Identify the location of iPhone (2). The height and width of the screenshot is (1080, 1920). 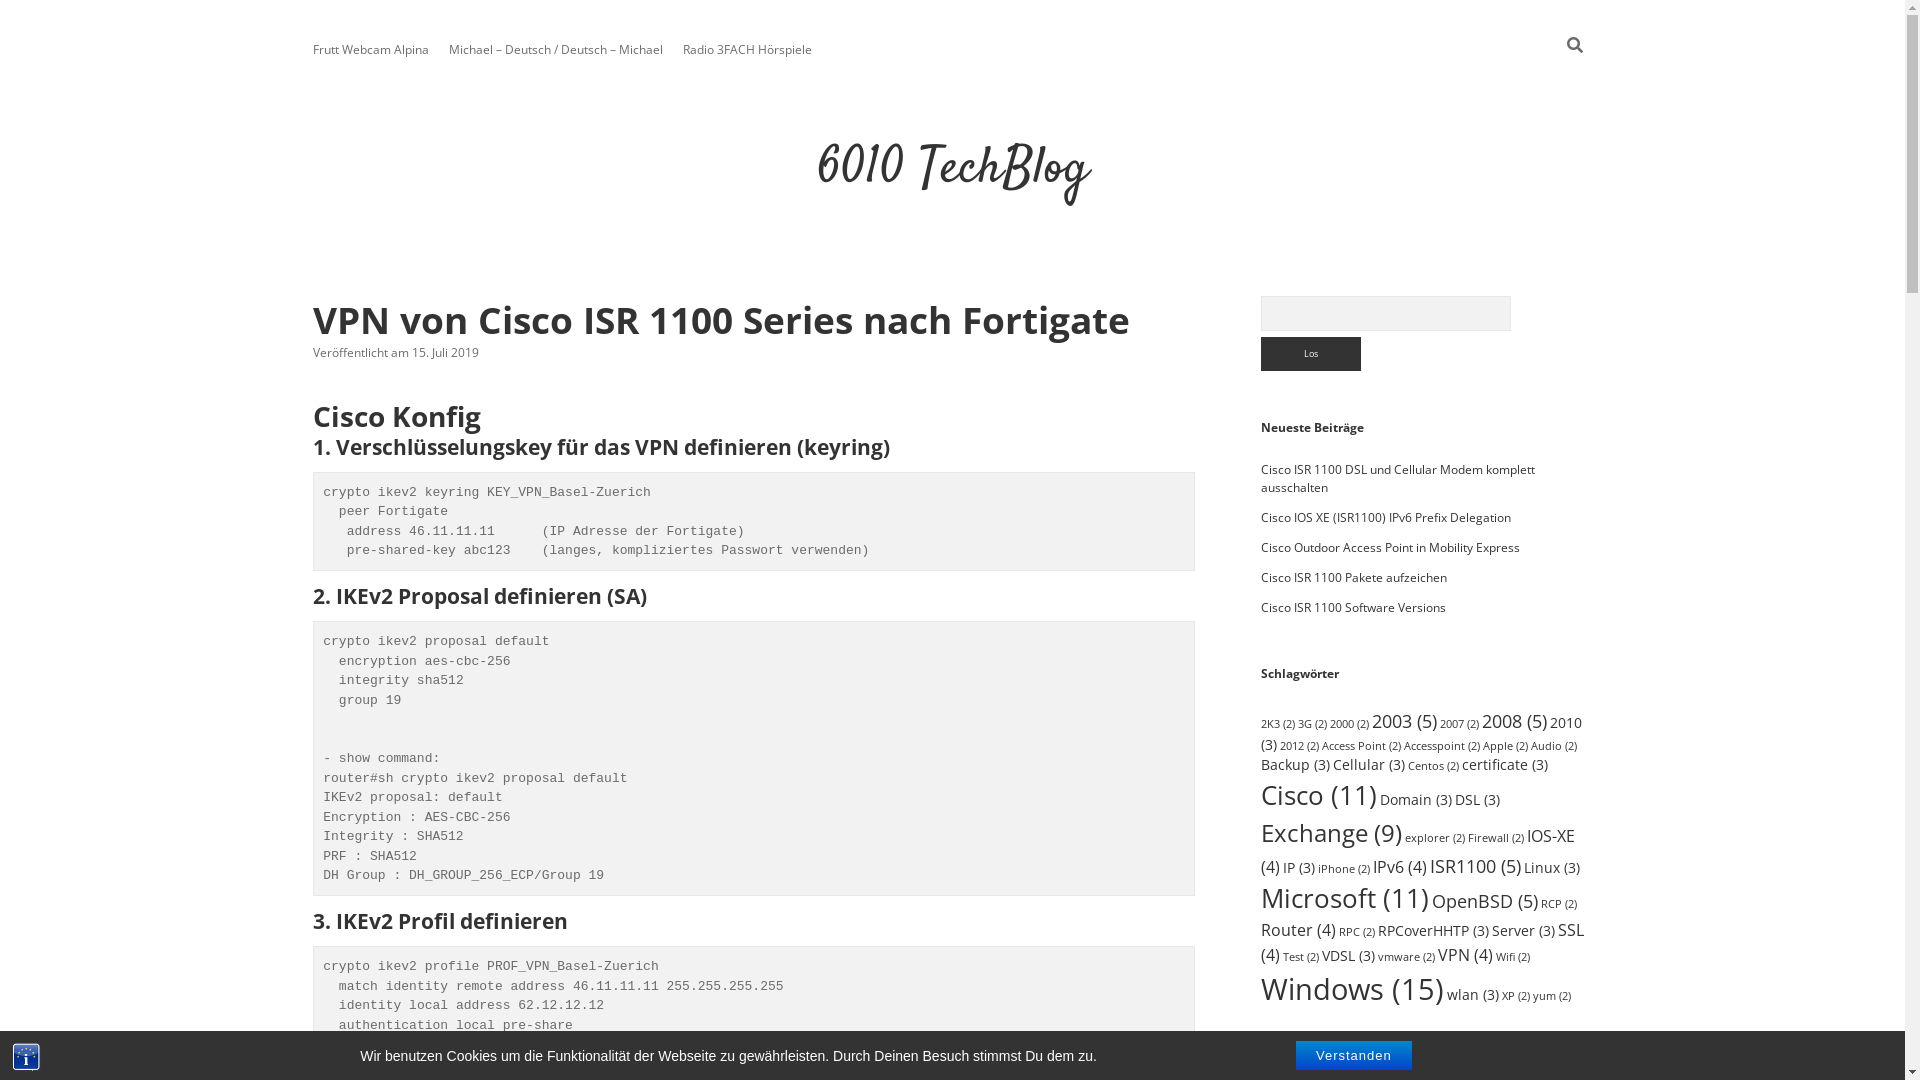
(1344, 869).